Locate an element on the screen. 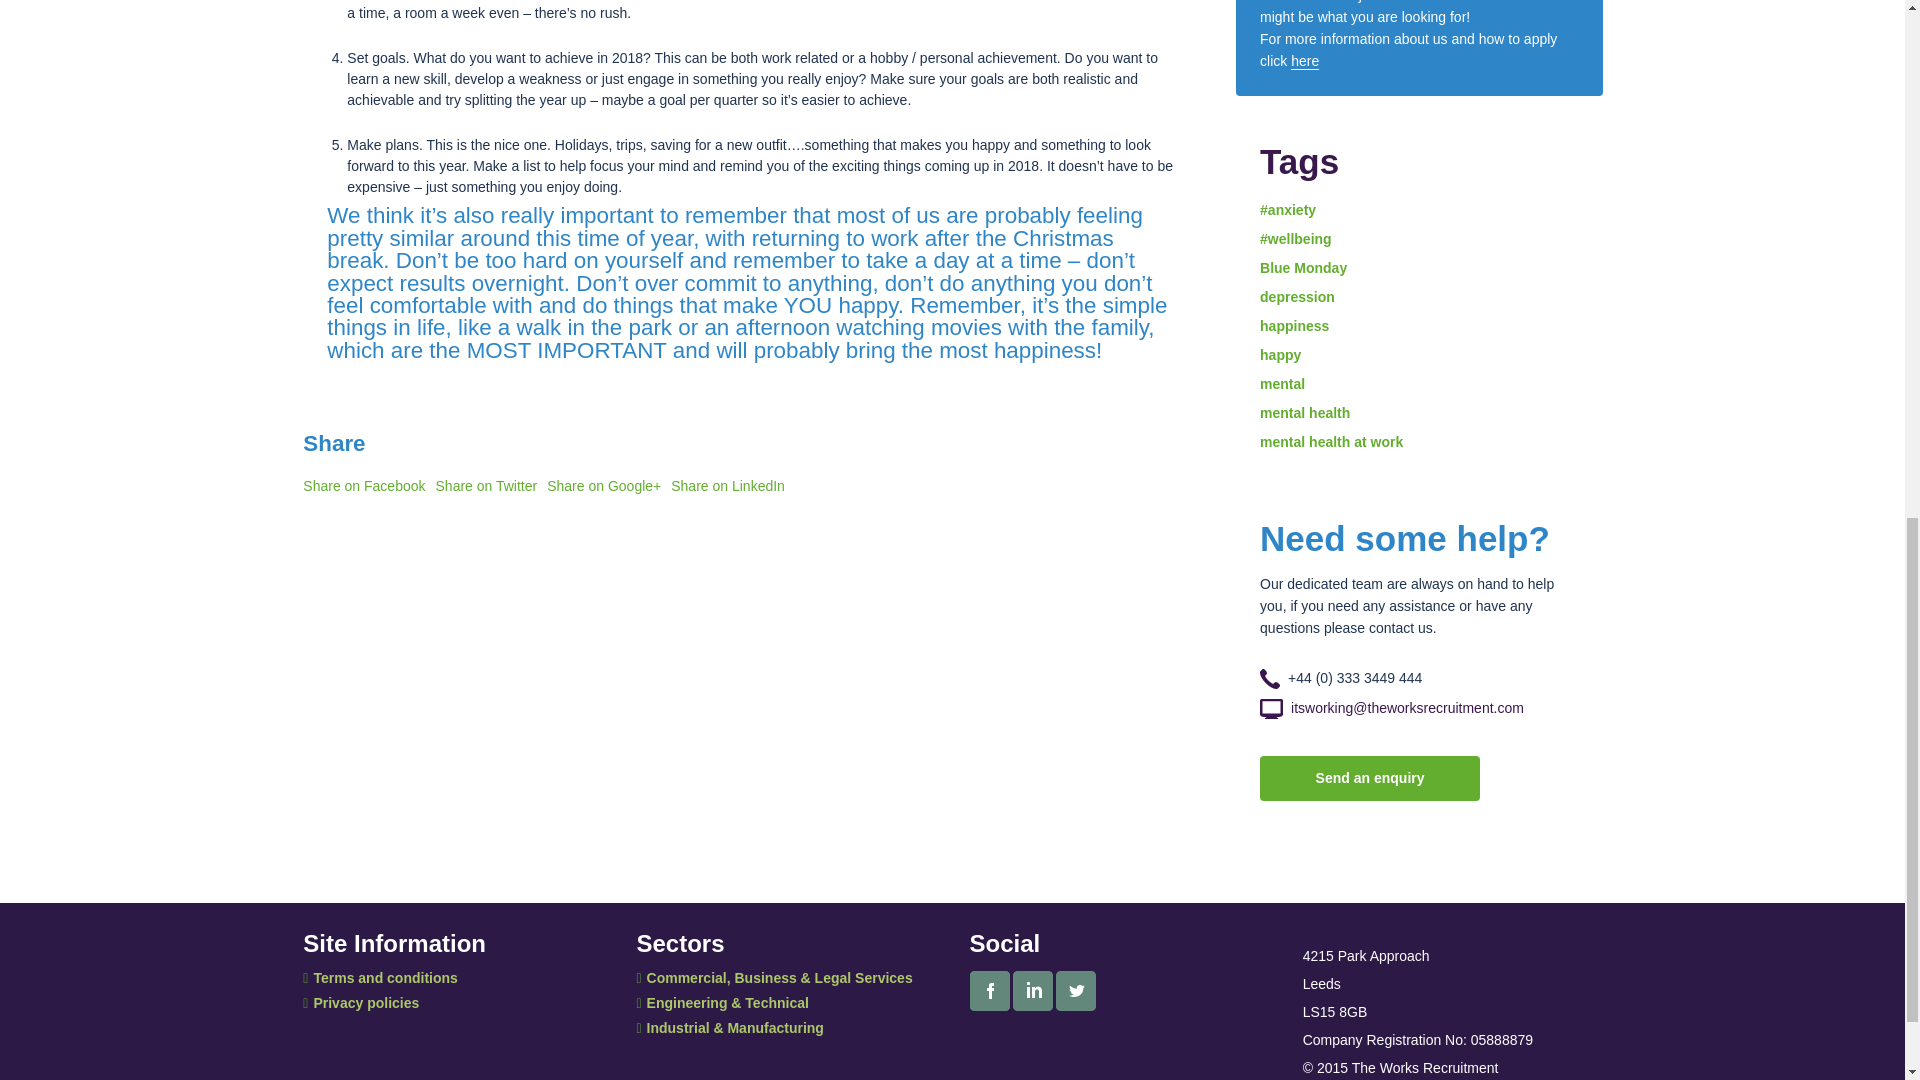  depression is located at coordinates (1296, 296).